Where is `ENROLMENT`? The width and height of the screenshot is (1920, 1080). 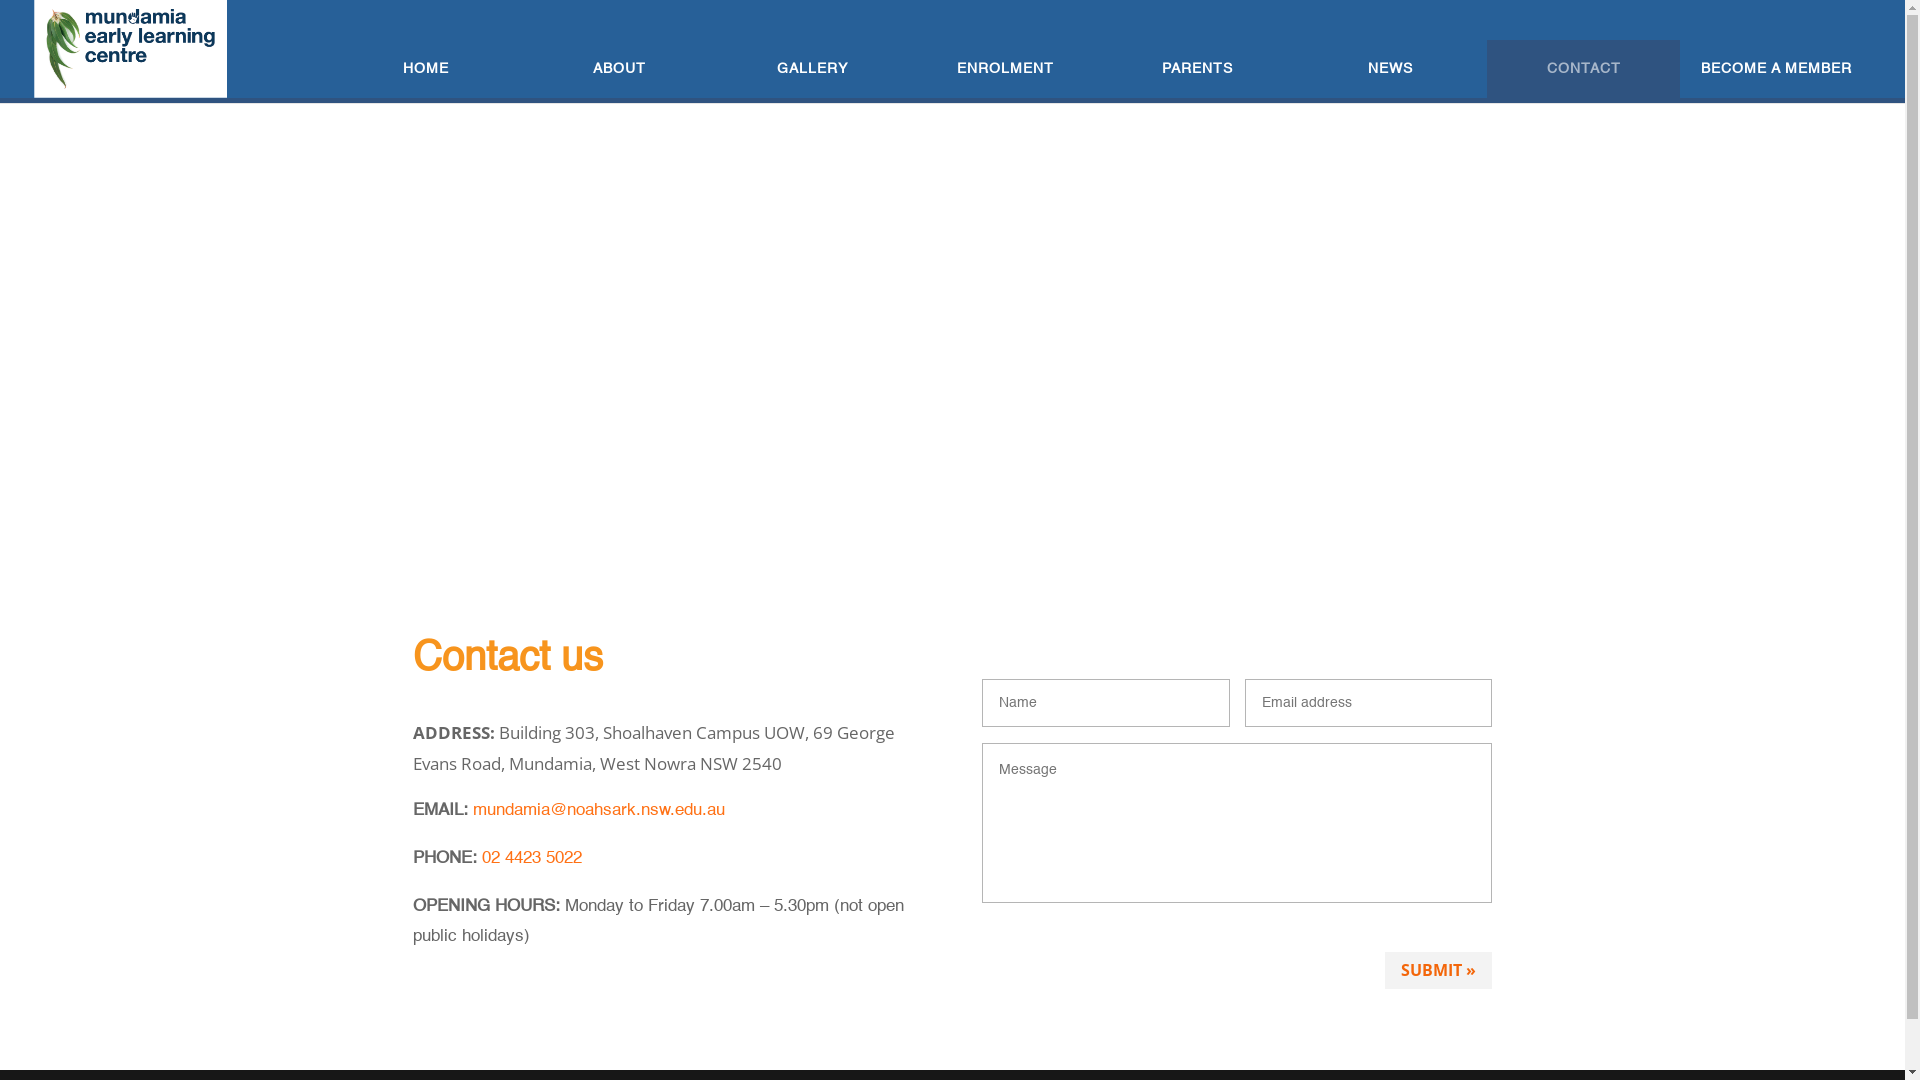
ENROLMENT is located at coordinates (1006, 69).